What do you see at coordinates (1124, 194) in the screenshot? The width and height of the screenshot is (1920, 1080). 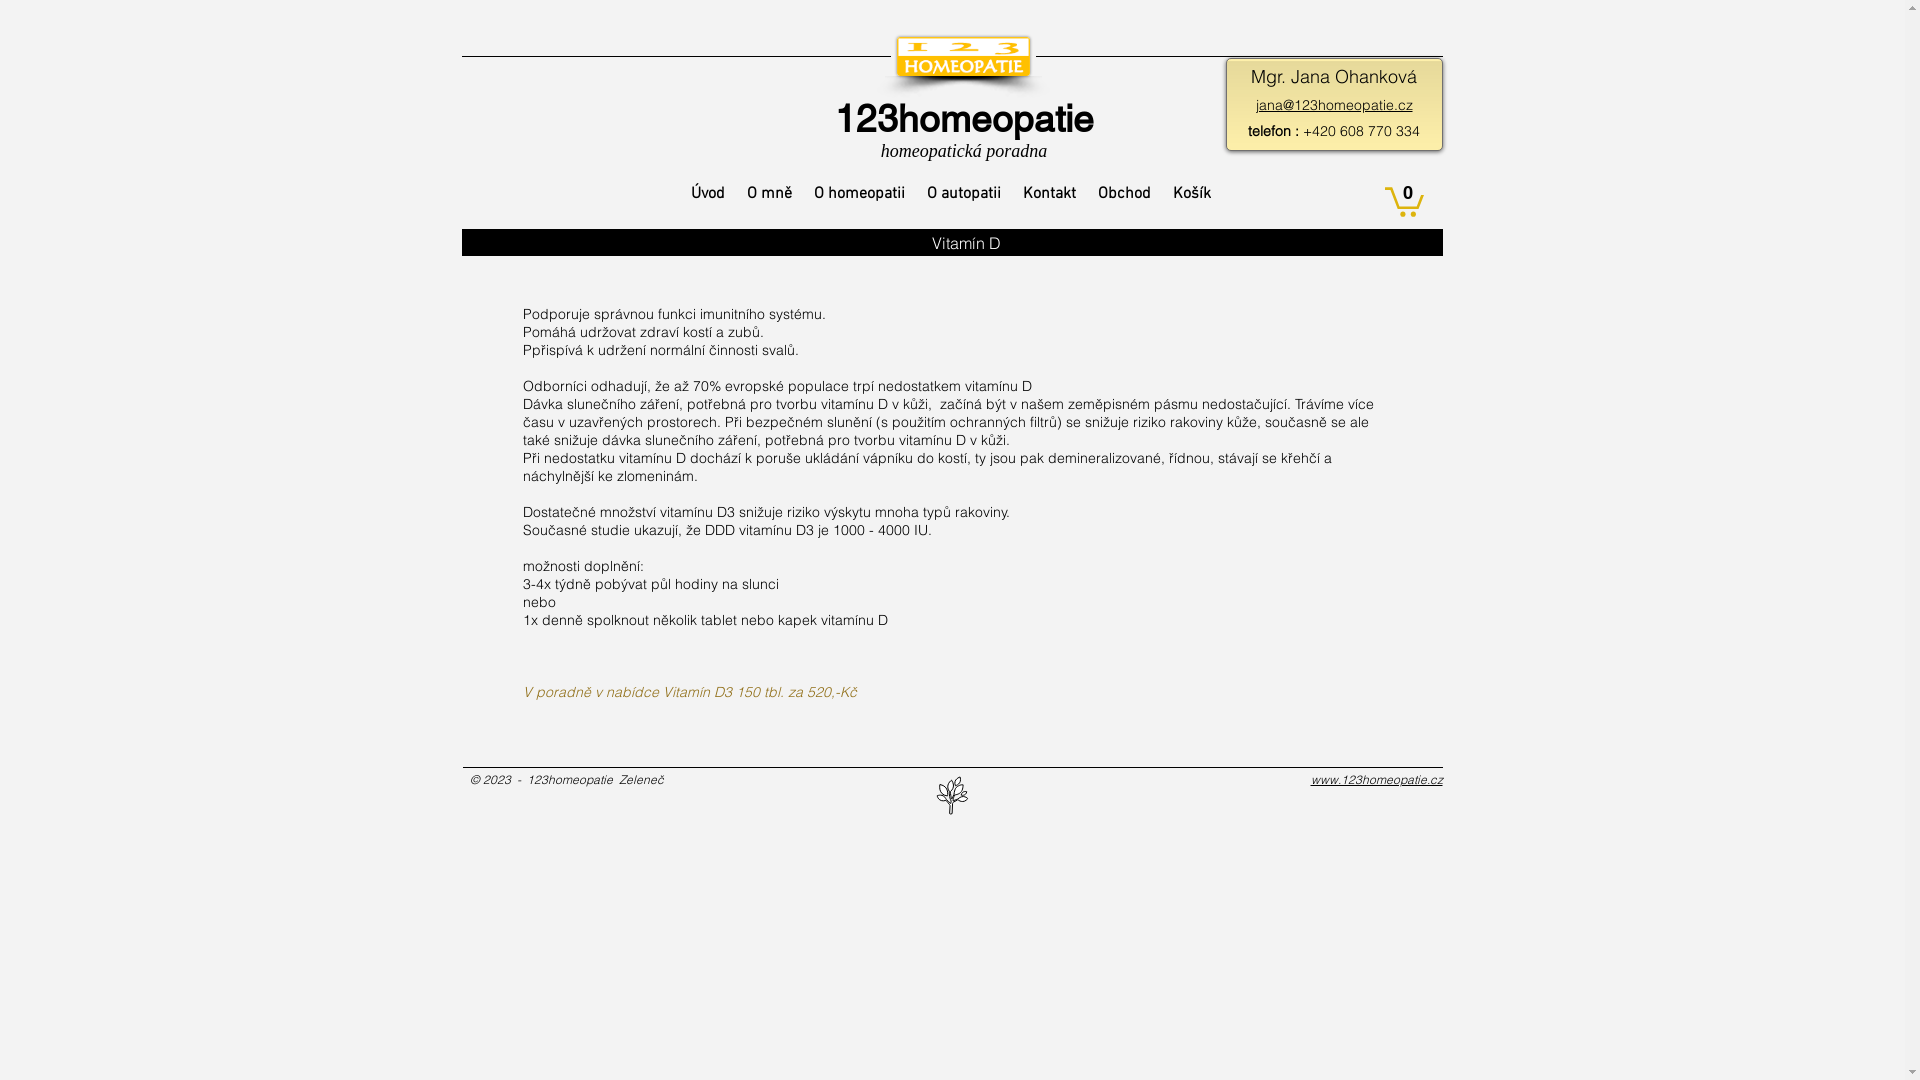 I see `Obchod` at bounding box center [1124, 194].